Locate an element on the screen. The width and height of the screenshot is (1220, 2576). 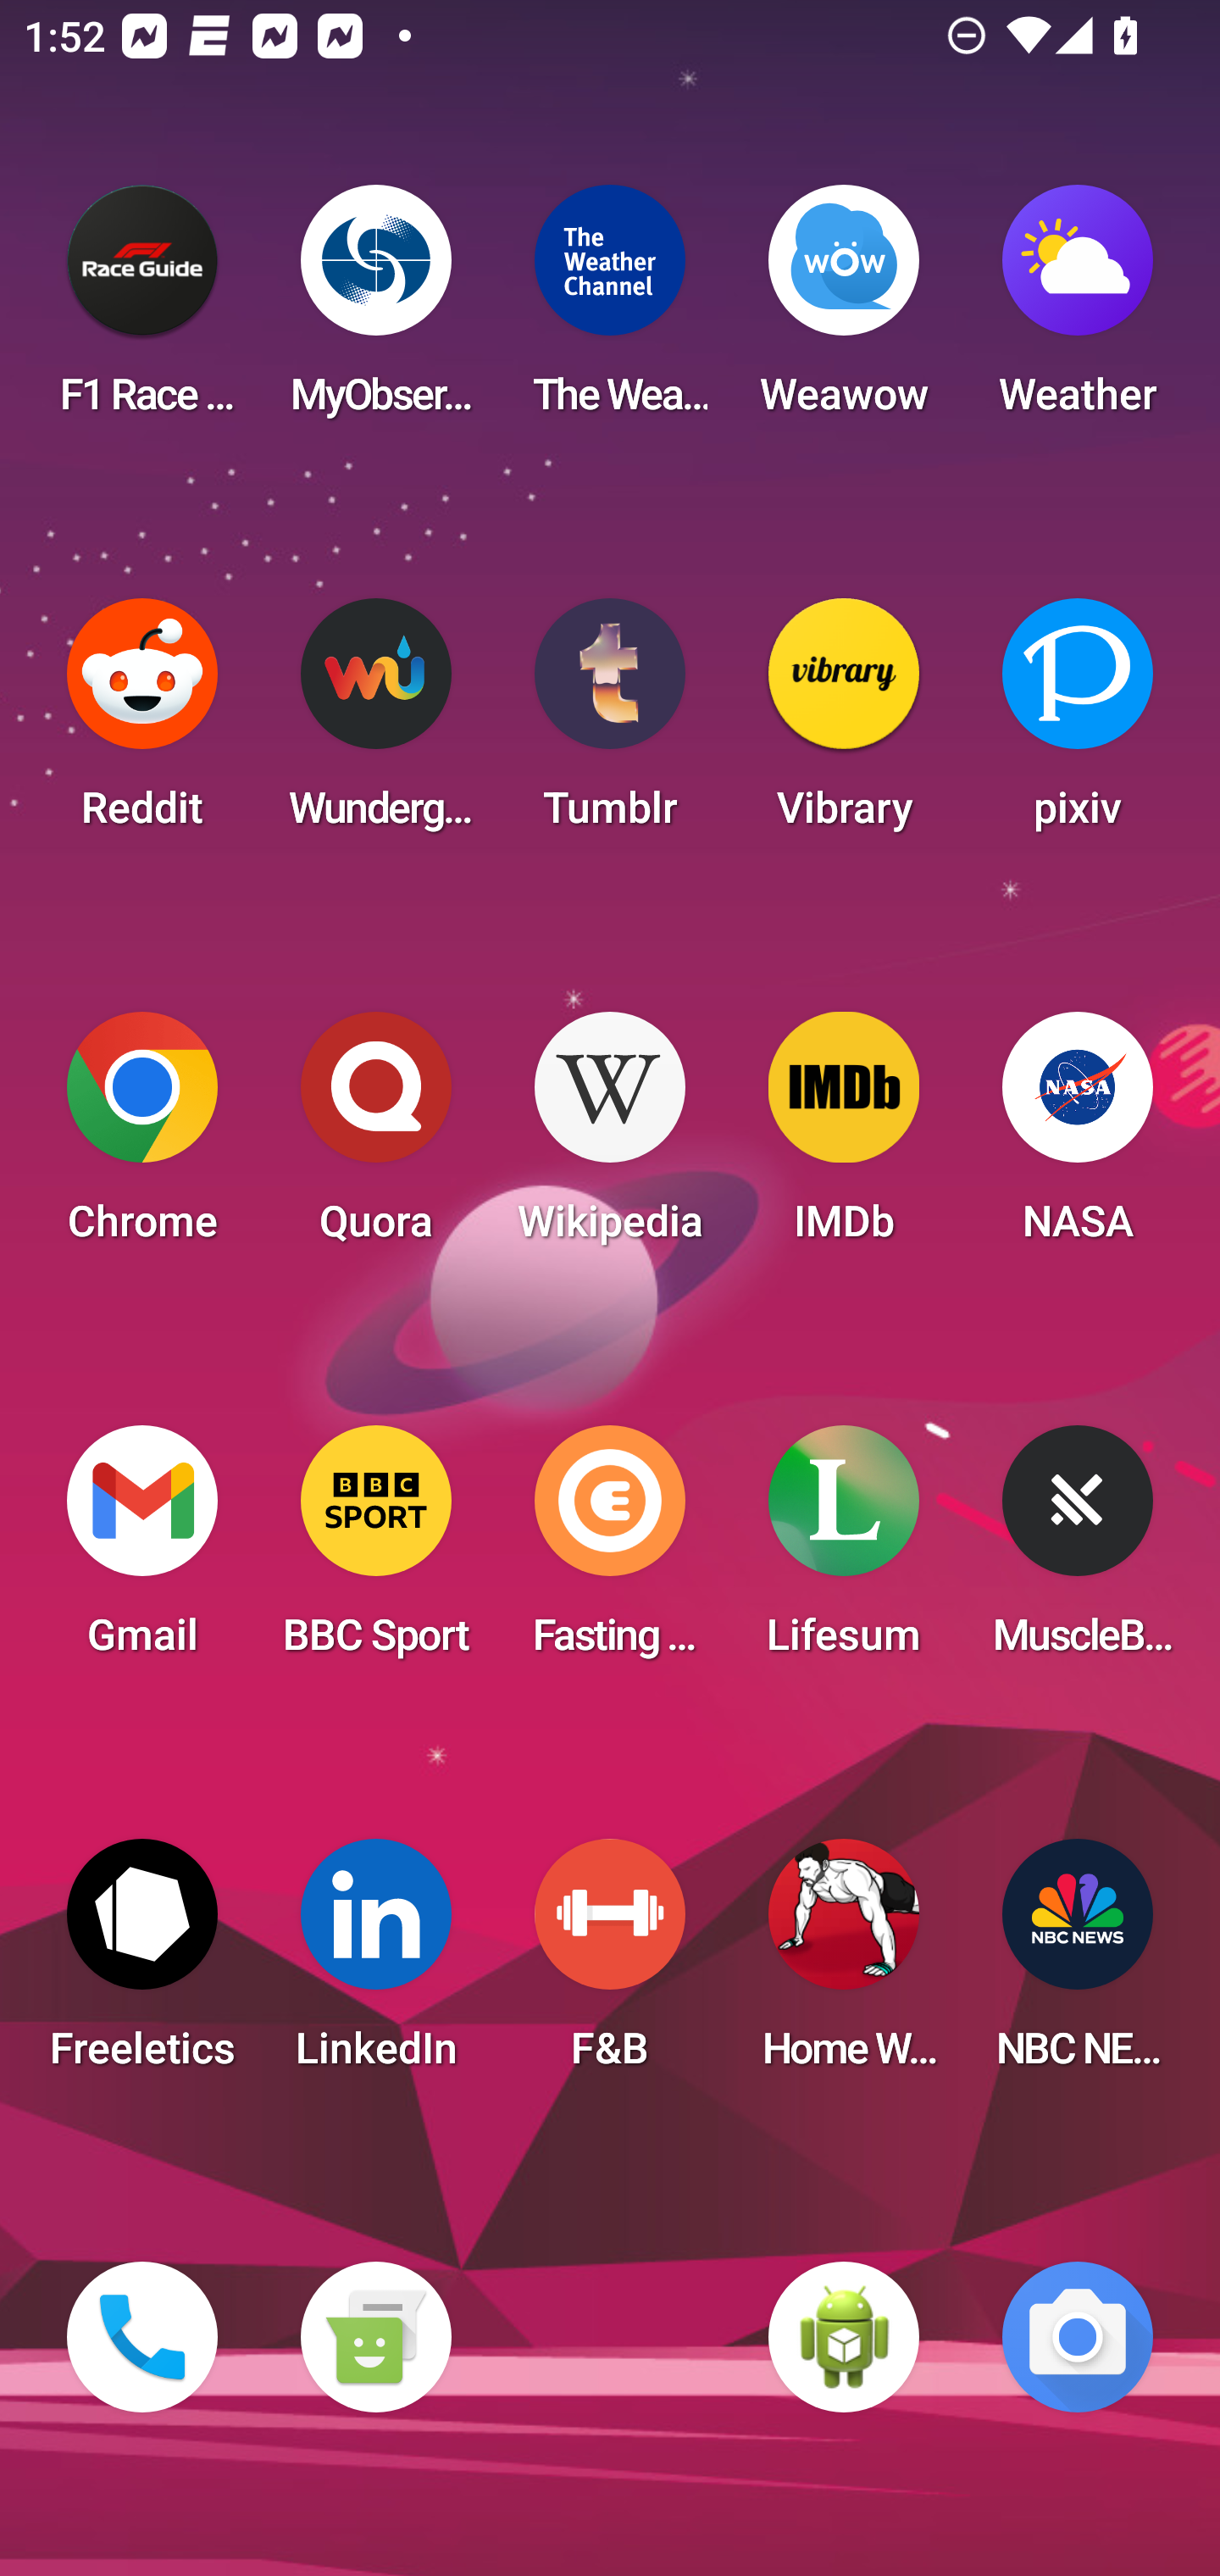
Freeletics is located at coordinates (142, 1964).